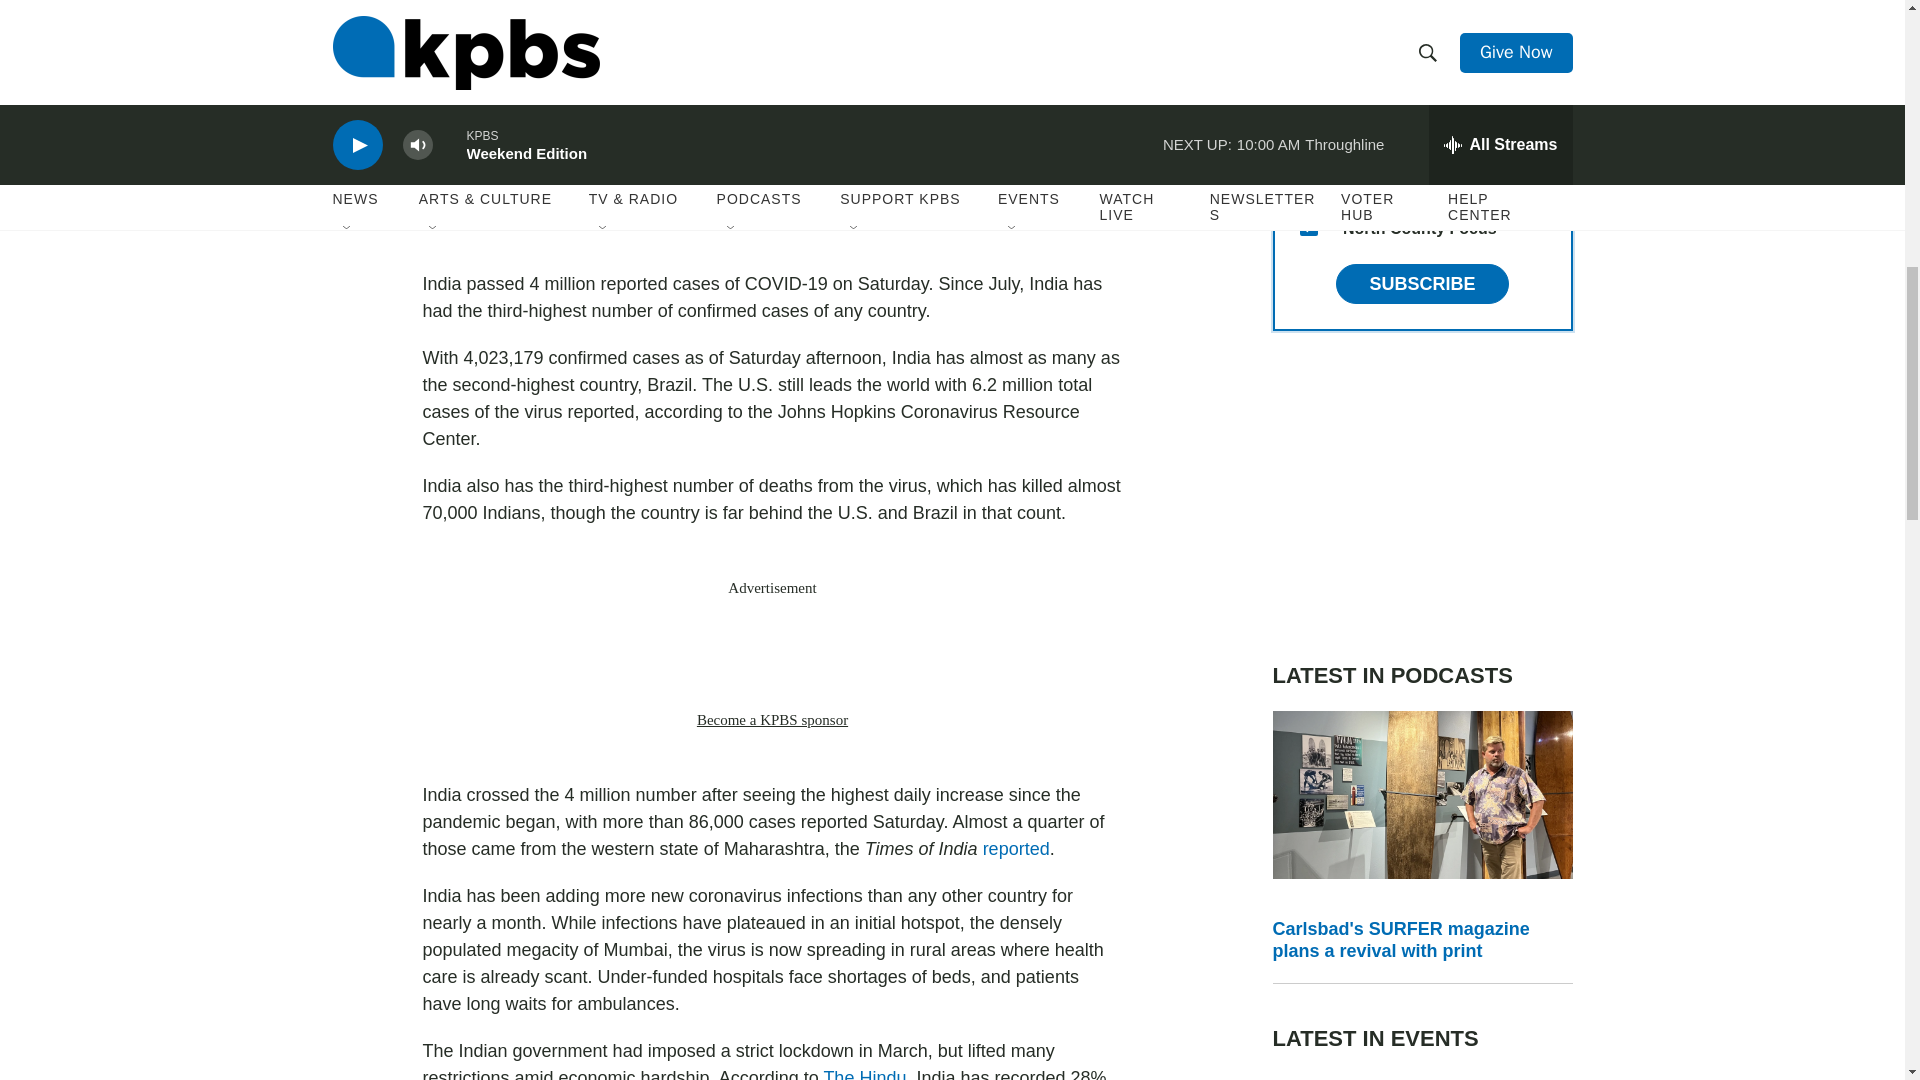  What do you see at coordinates (1308, 34) in the screenshot?
I see `6` at bounding box center [1308, 34].